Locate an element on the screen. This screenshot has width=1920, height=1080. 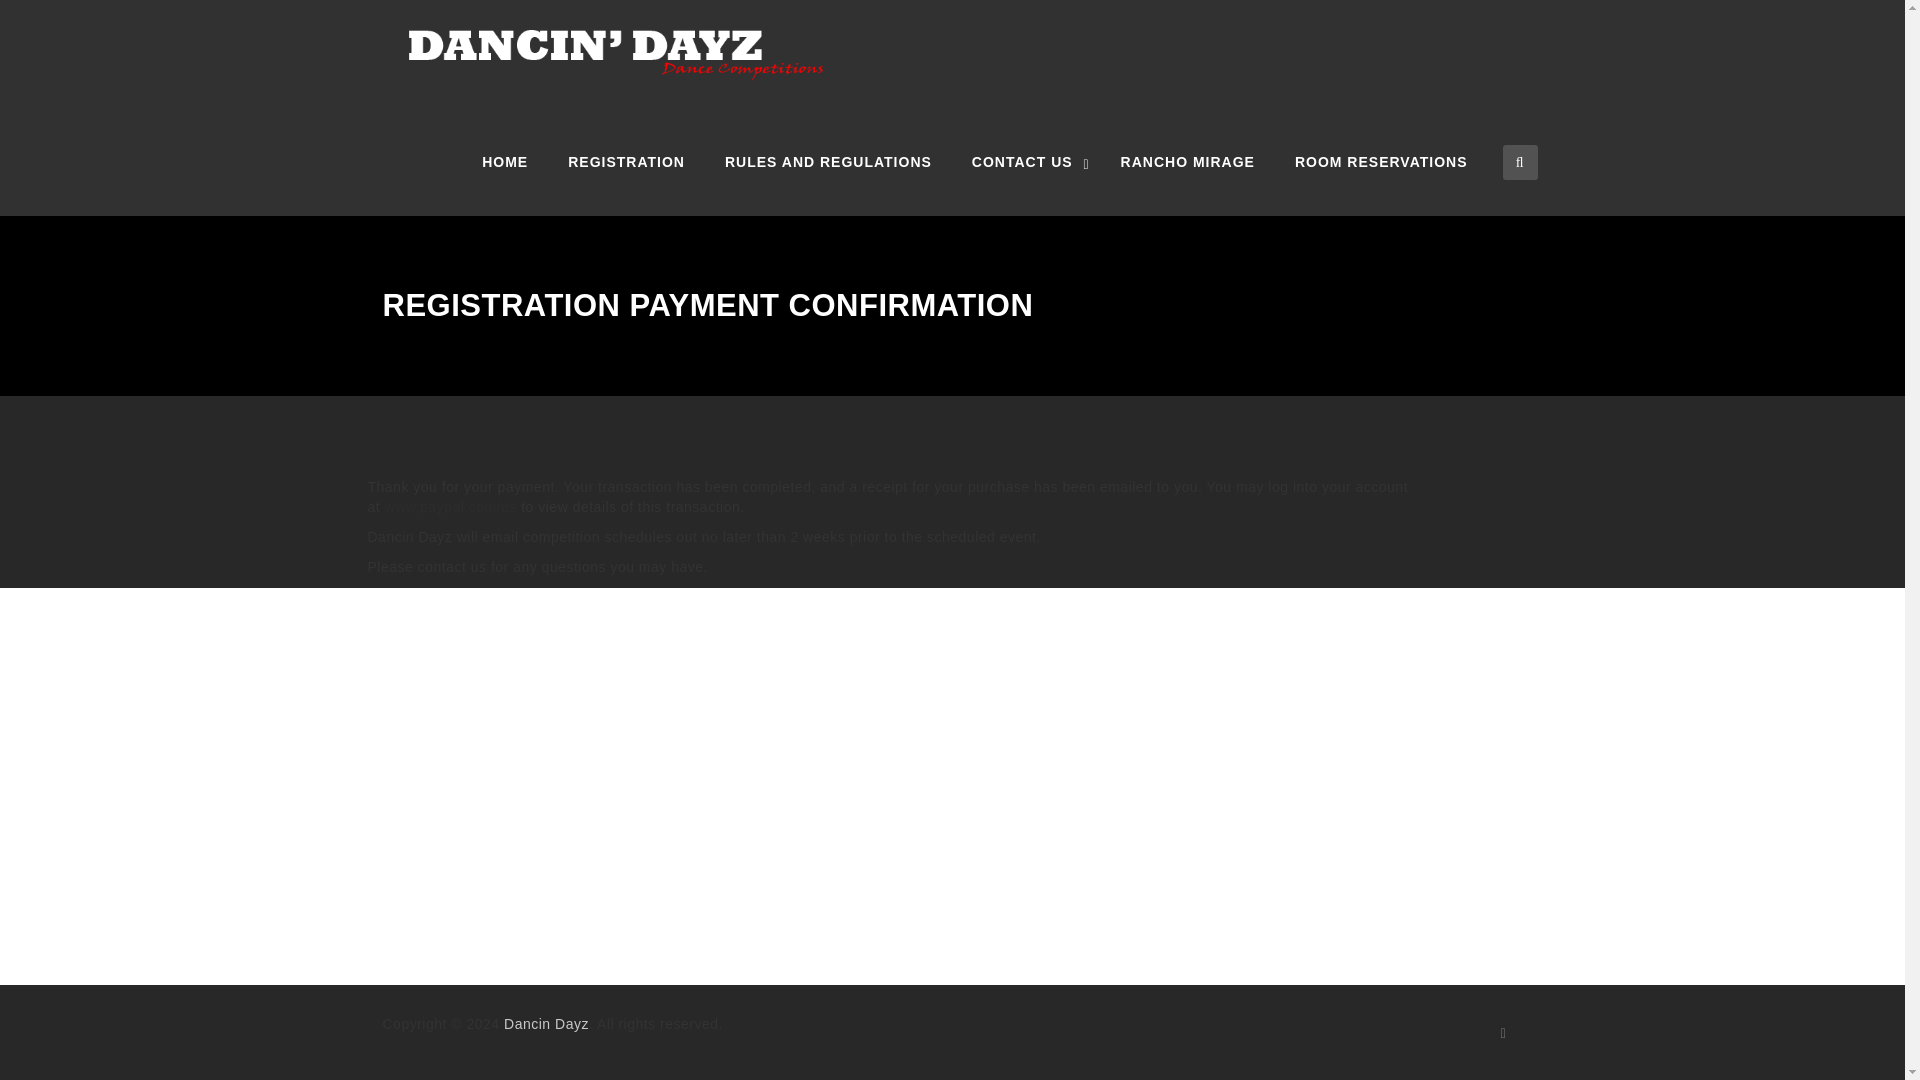
REGISTRATION is located at coordinates (626, 162).